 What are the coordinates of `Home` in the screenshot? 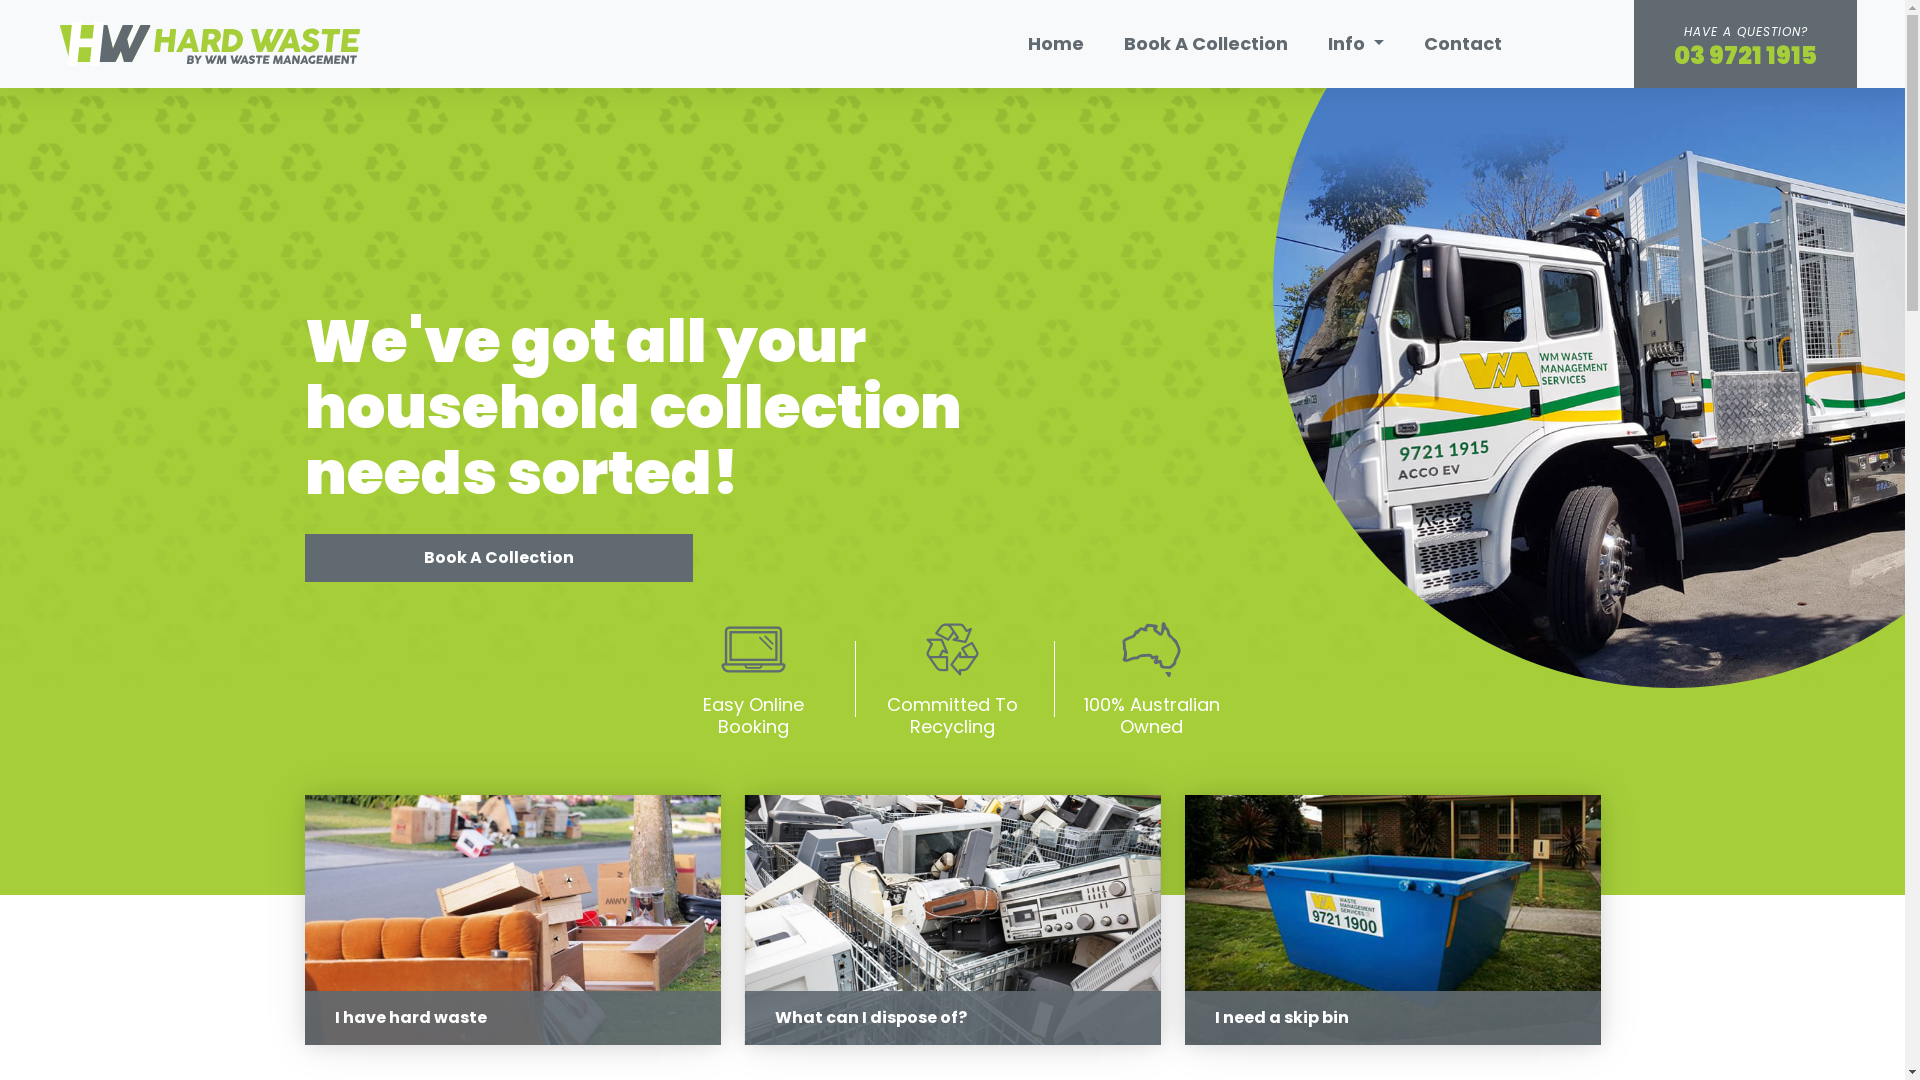 It's located at (1056, 44).